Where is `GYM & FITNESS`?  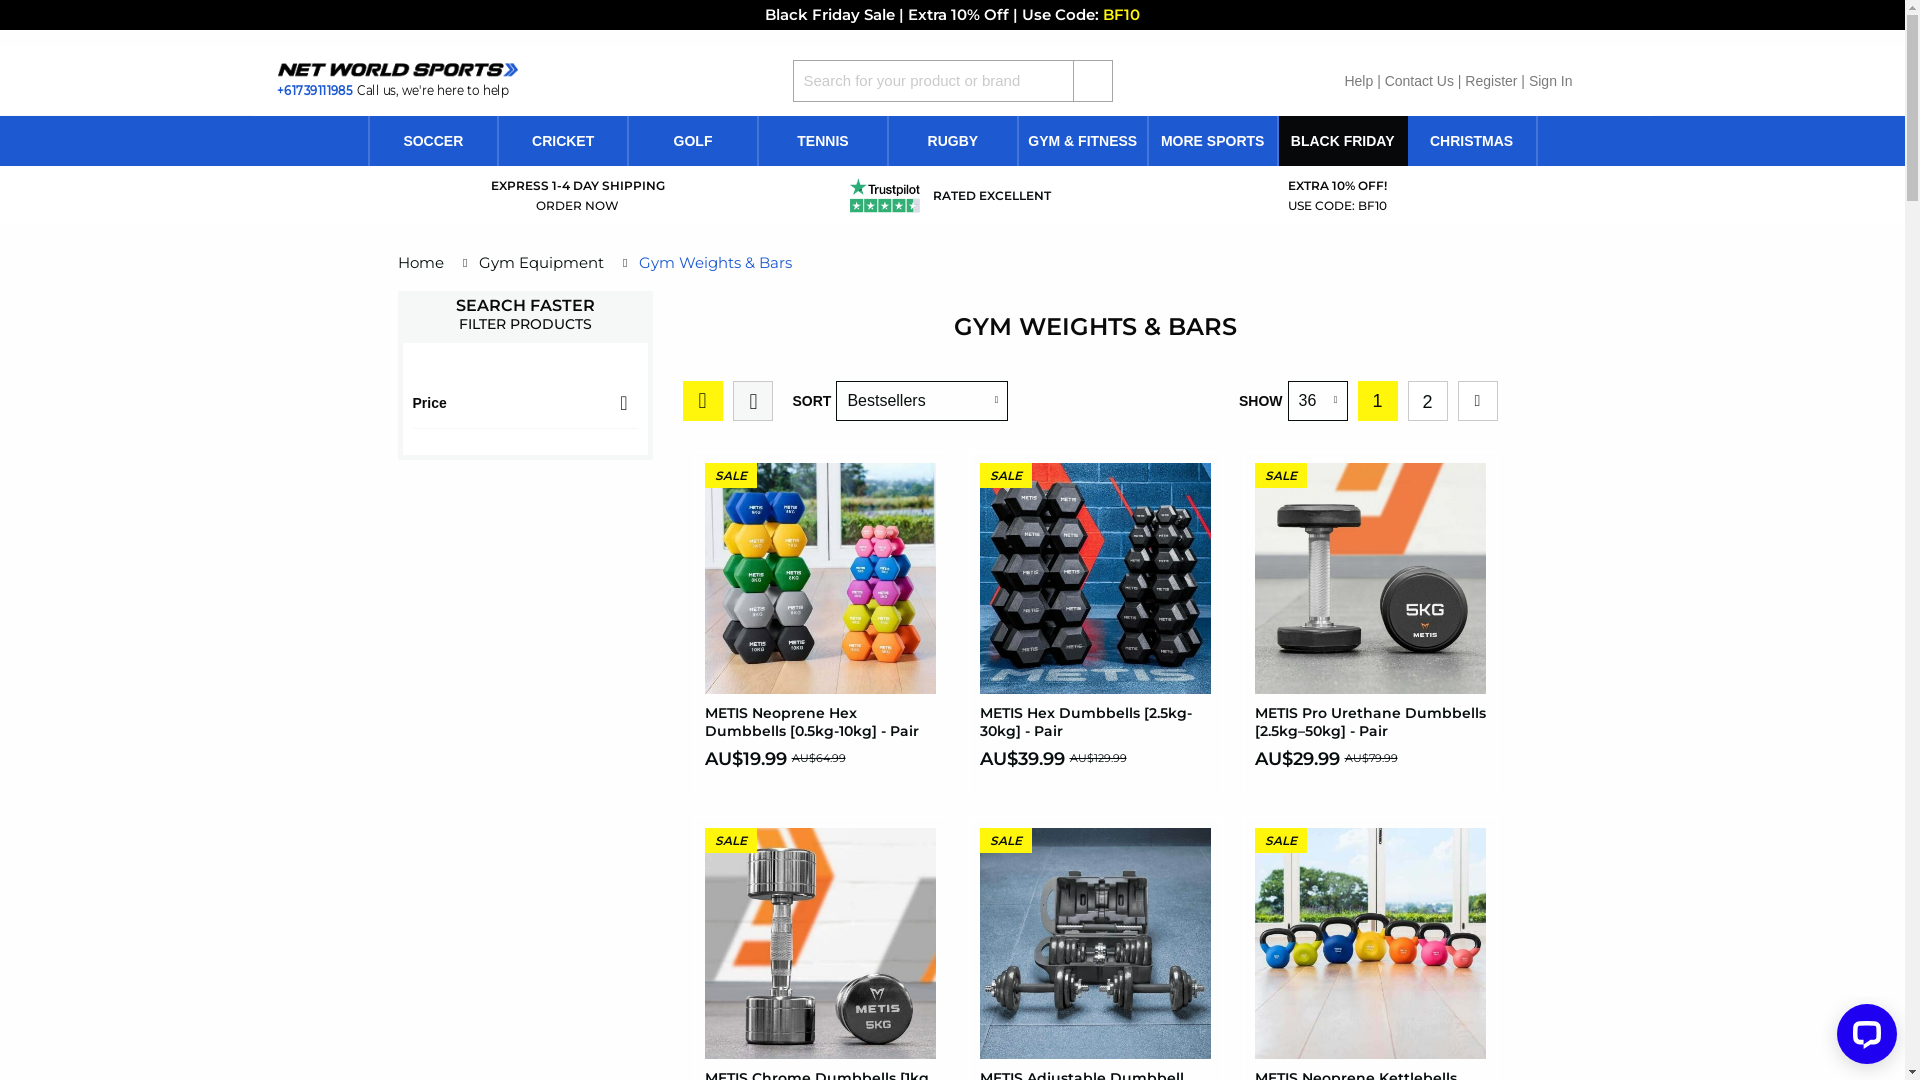
GYM & FITNESS is located at coordinates (1083, 141).